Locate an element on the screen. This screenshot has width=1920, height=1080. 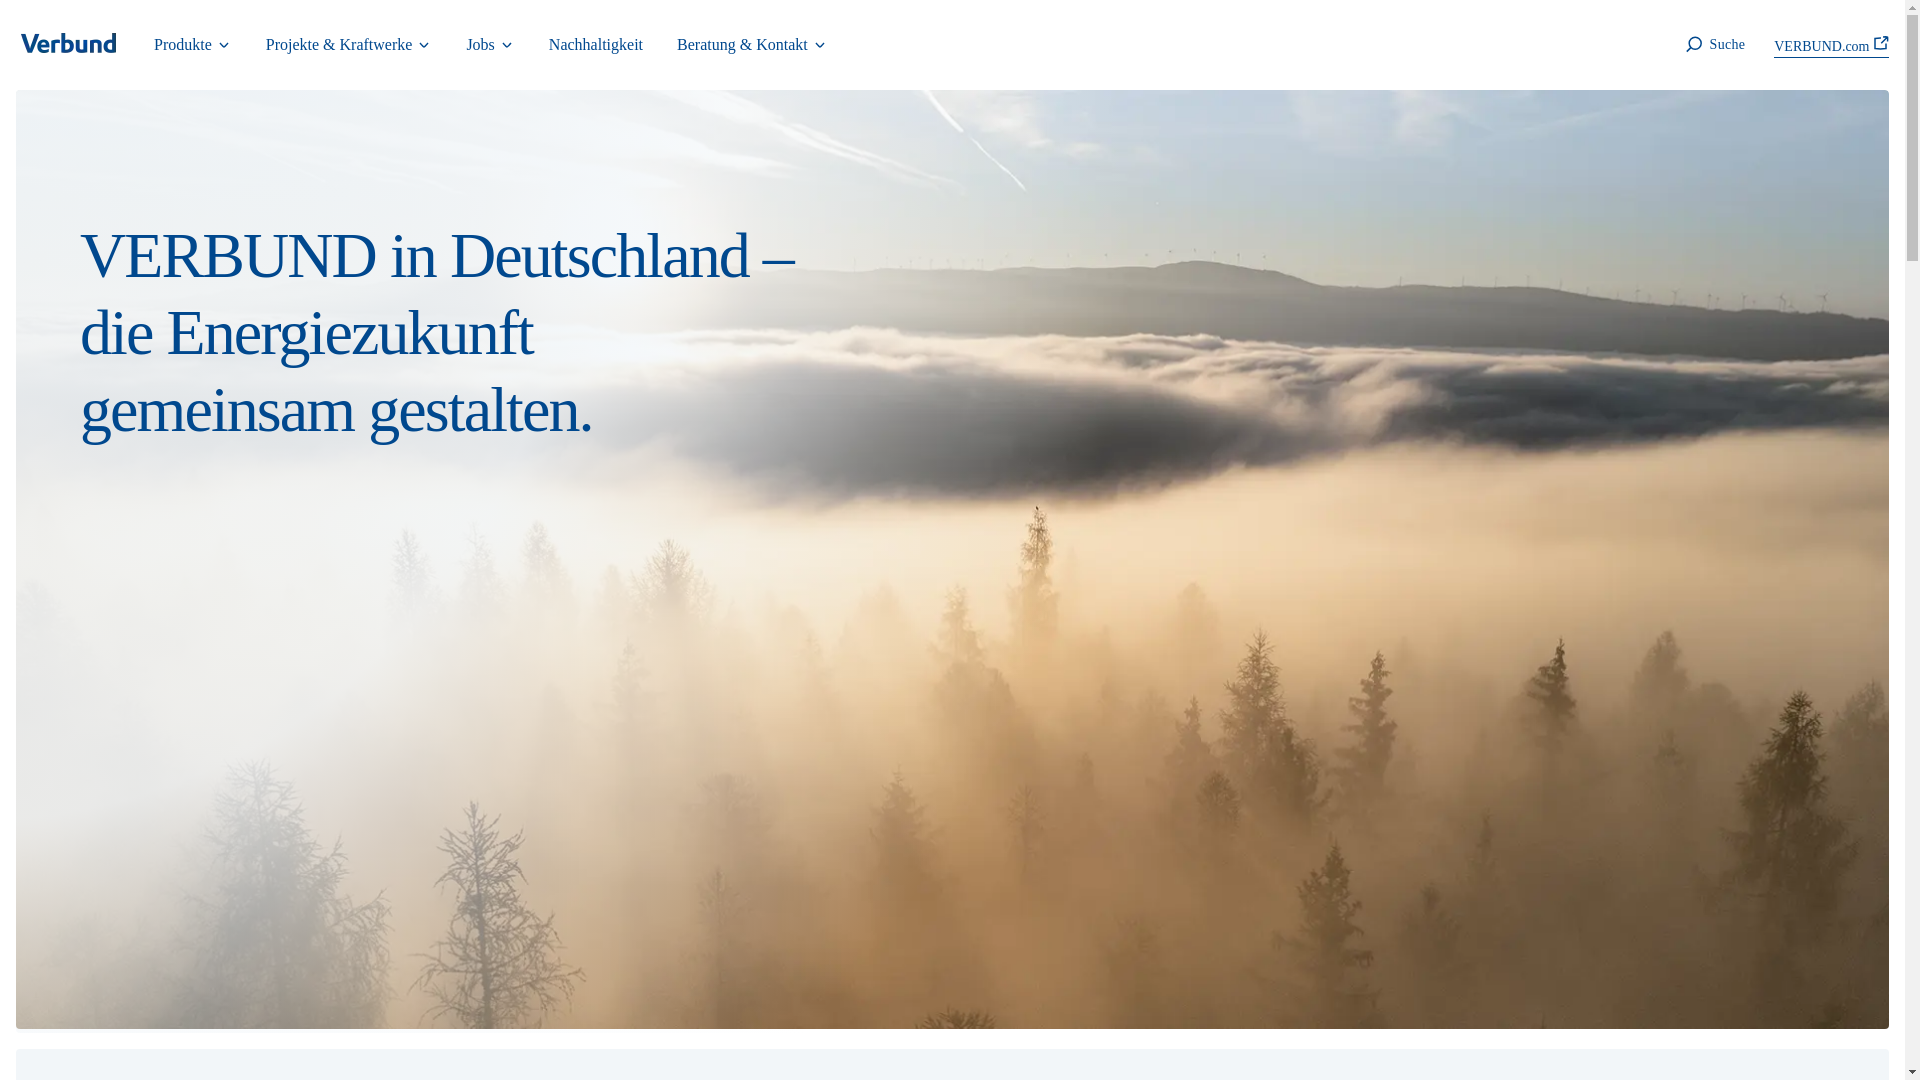
Produkte is located at coordinates (192, 45).